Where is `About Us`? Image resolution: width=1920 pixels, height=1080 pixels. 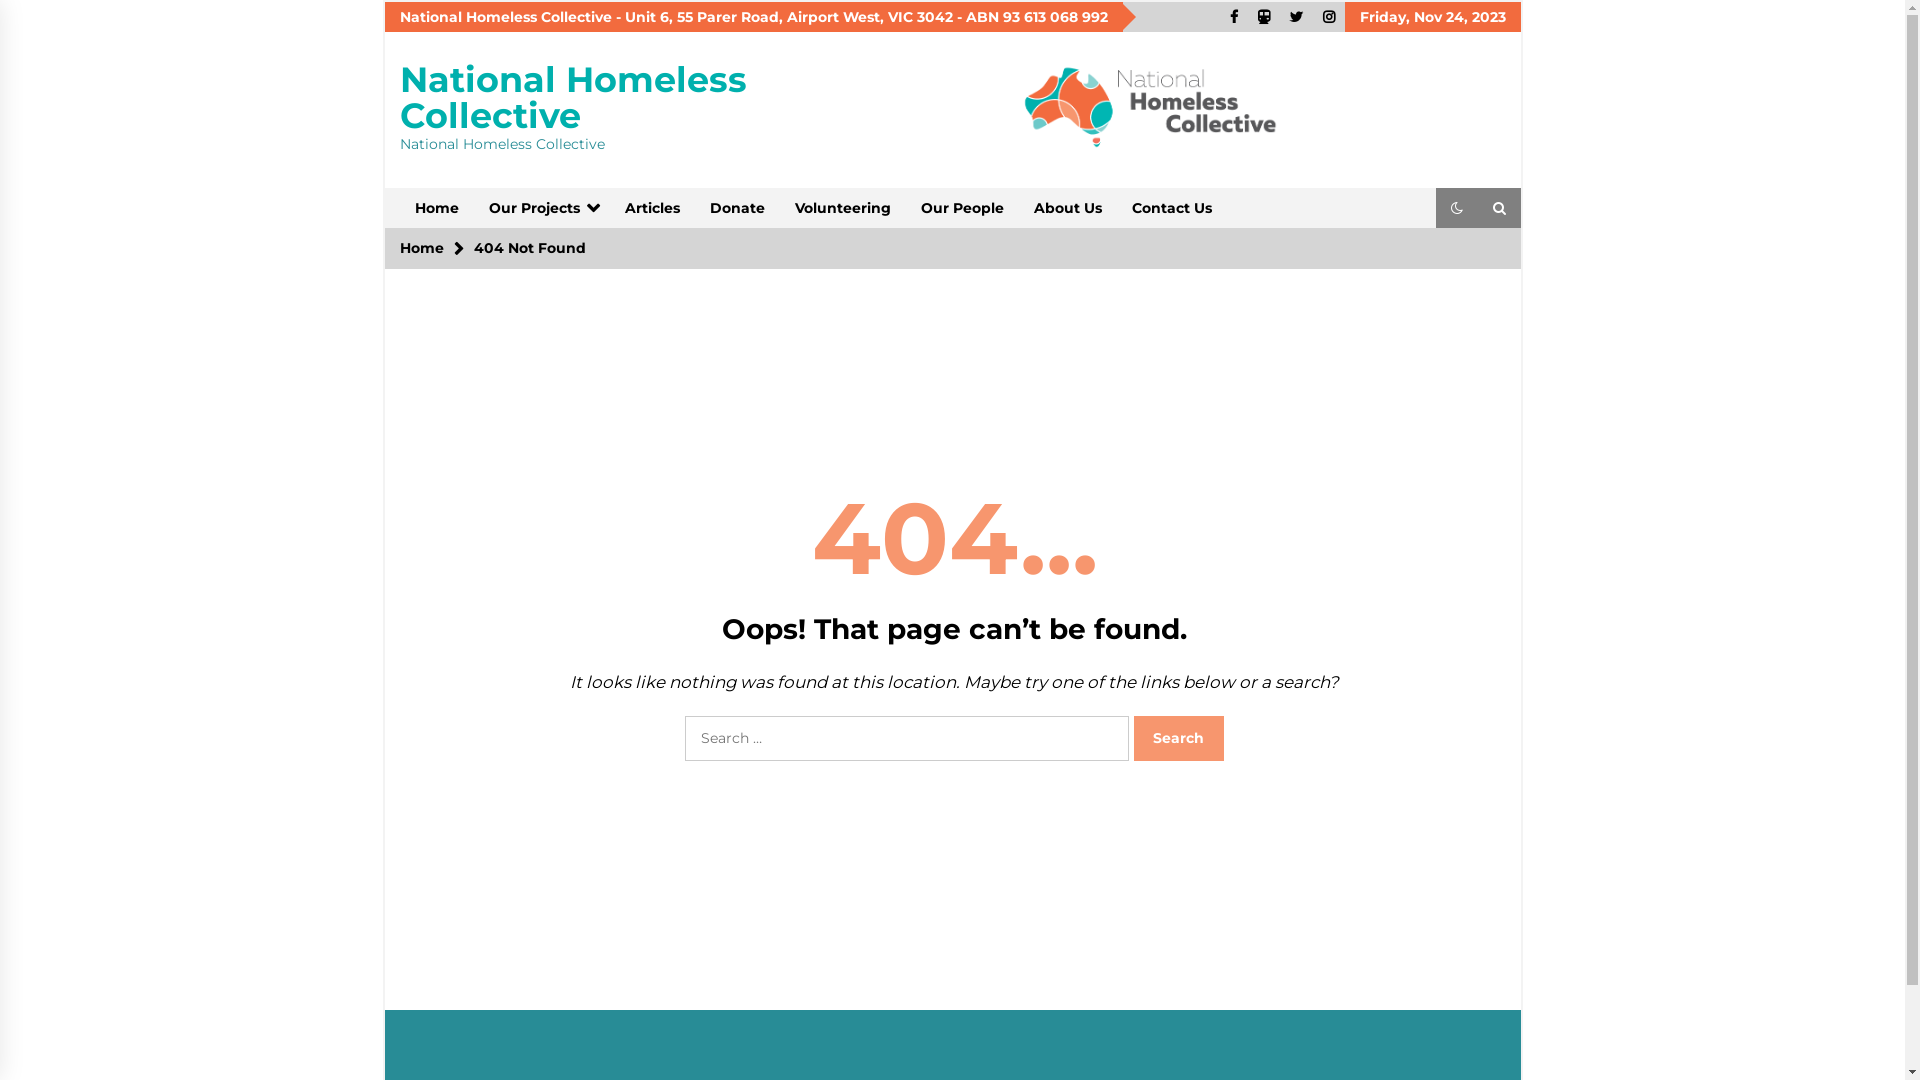 About Us is located at coordinates (1066, 208).